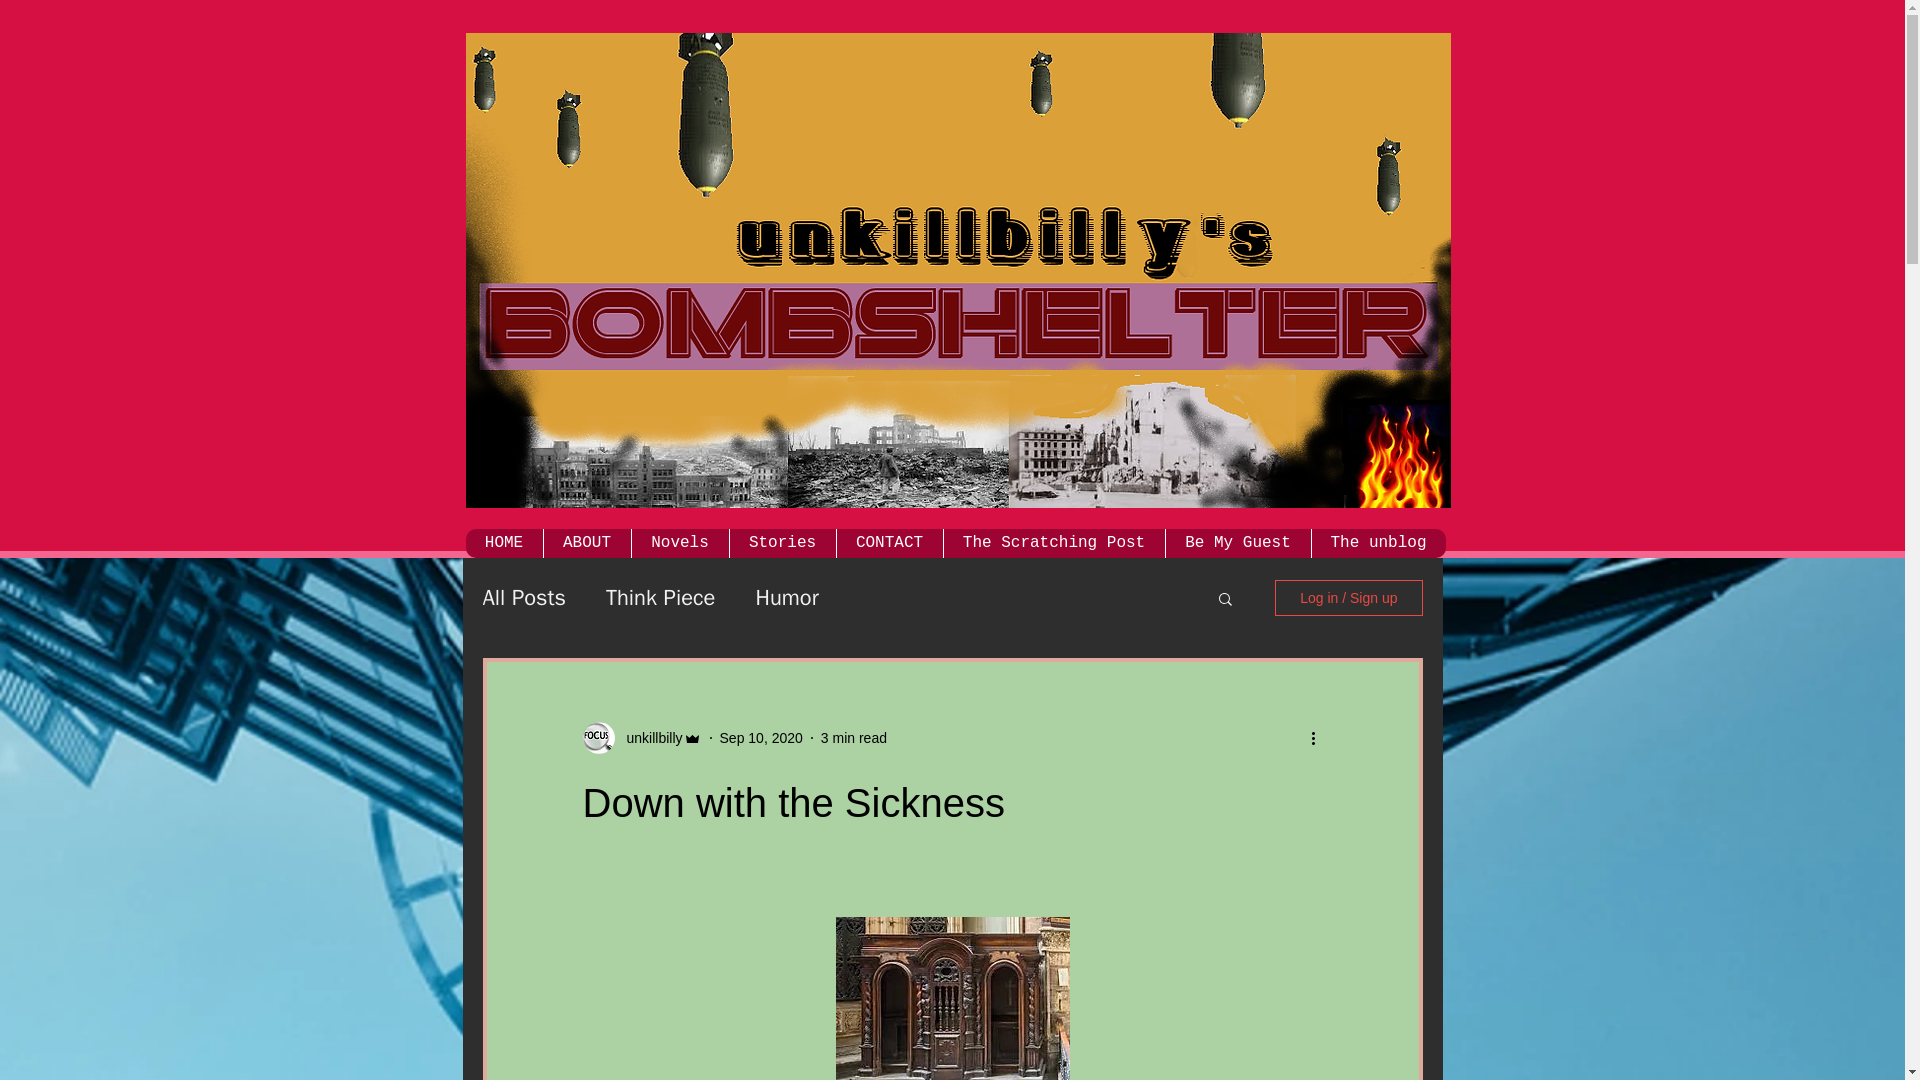 The width and height of the screenshot is (1920, 1080). Describe the element at coordinates (1052, 544) in the screenshot. I see `The Scratching Post` at that location.